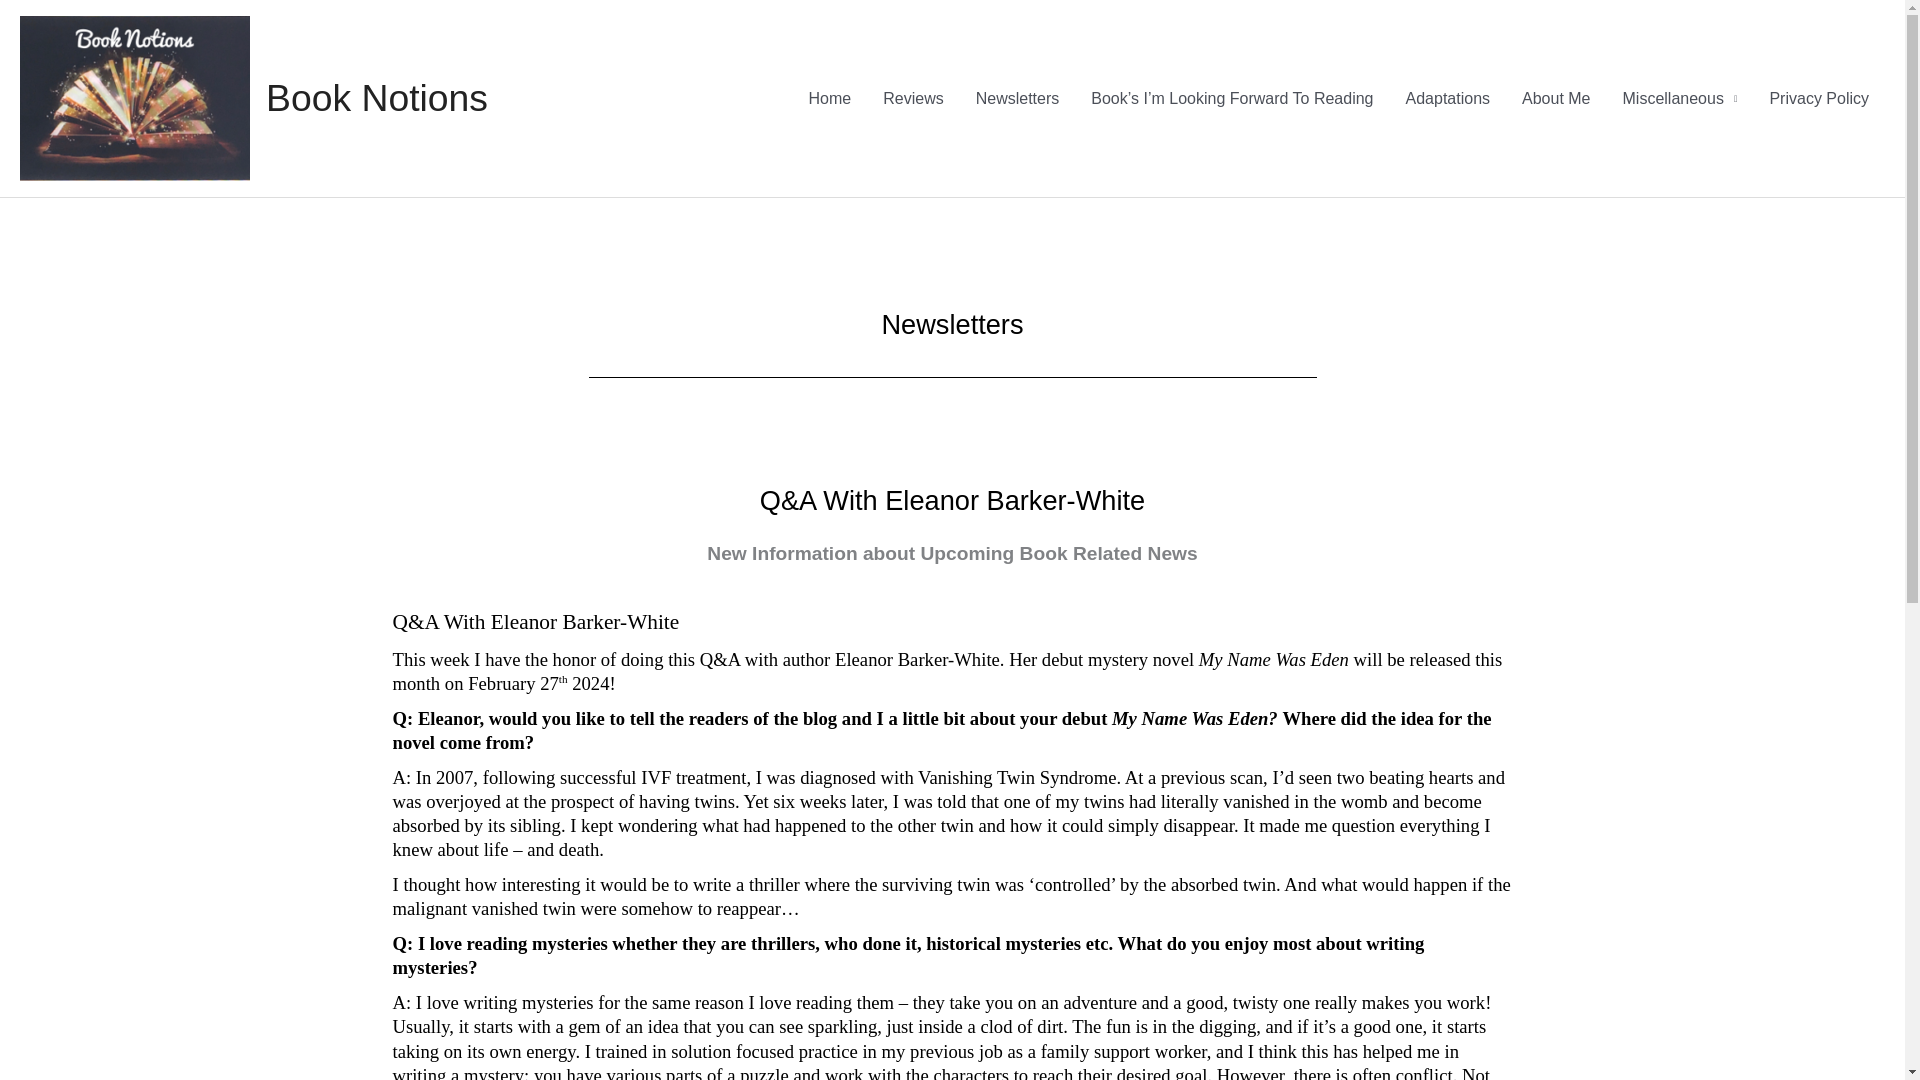 The width and height of the screenshot is (1920, 1080). Describe the element at coordinates (1448, 97) in the screenshot. I see `Adaptations` at that location.